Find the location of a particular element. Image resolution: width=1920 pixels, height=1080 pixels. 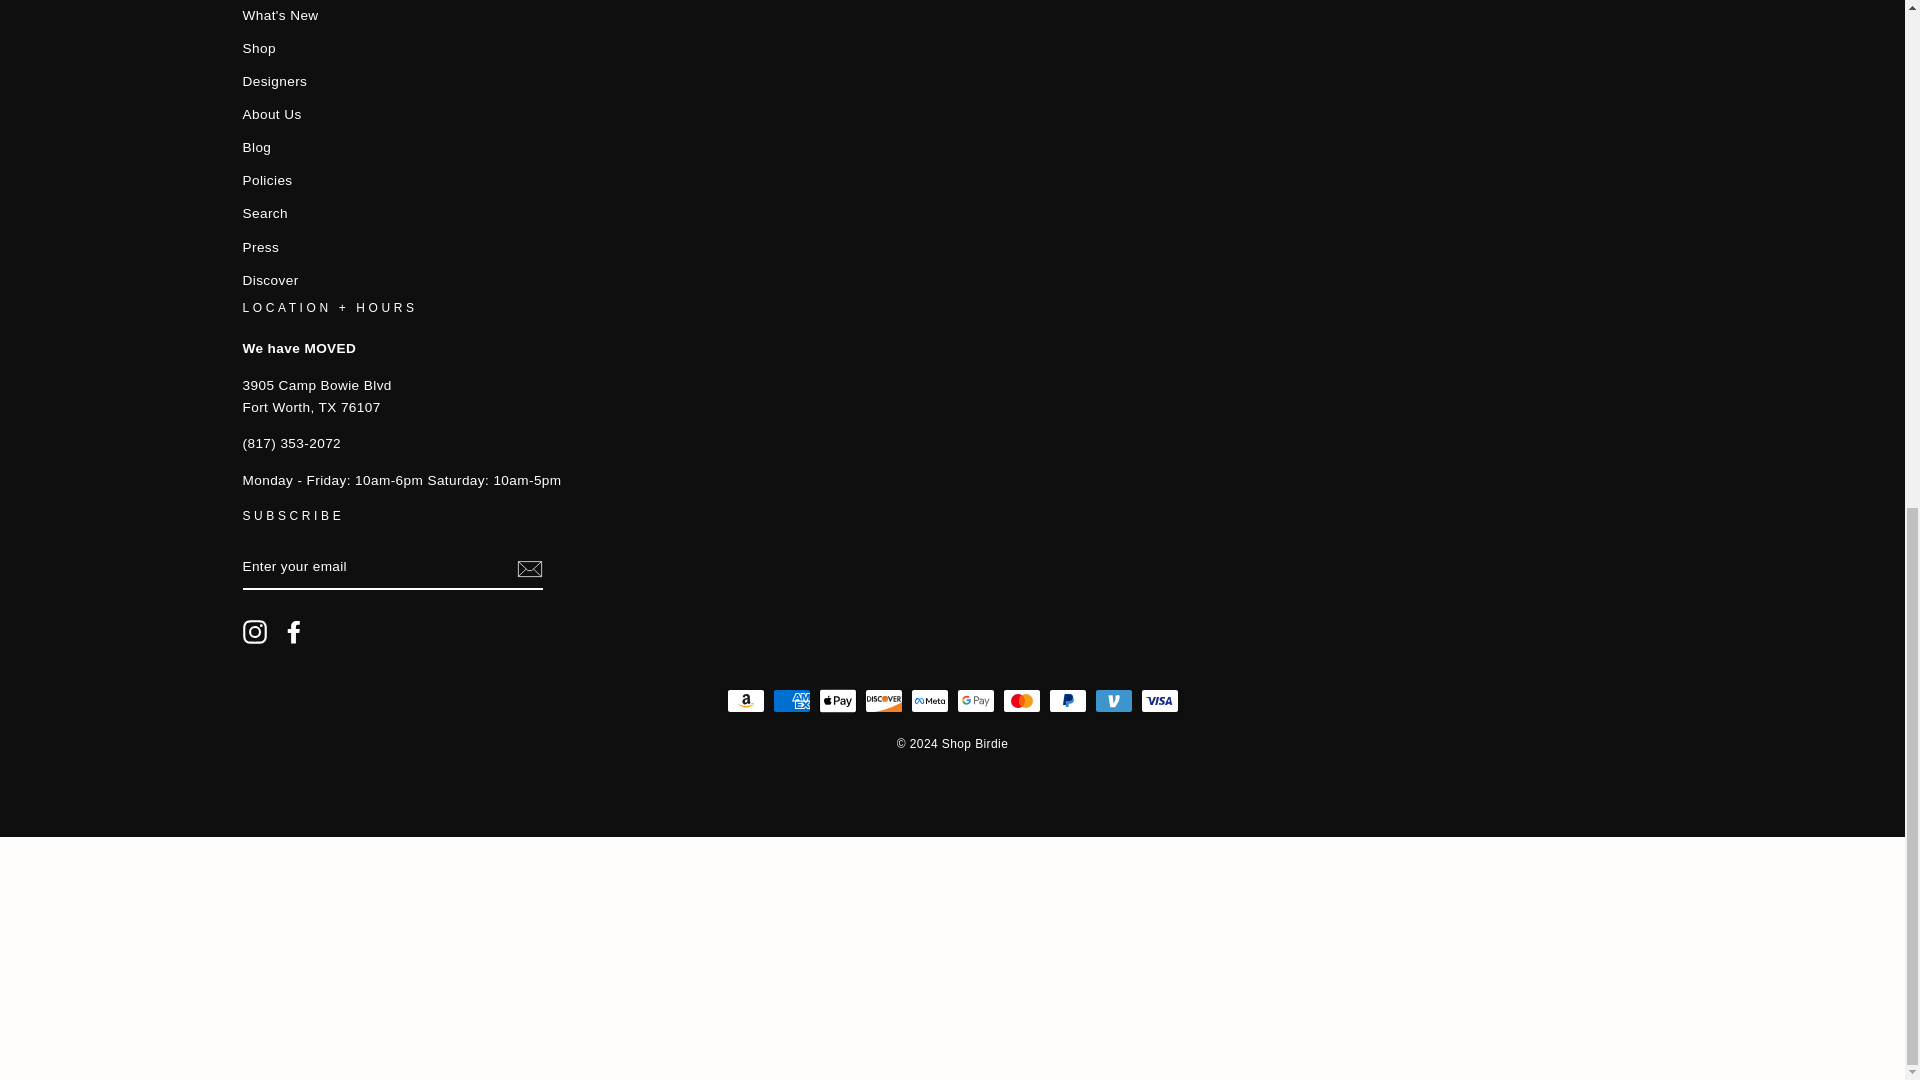

Apple Pay is located at coordinates (836, 700).